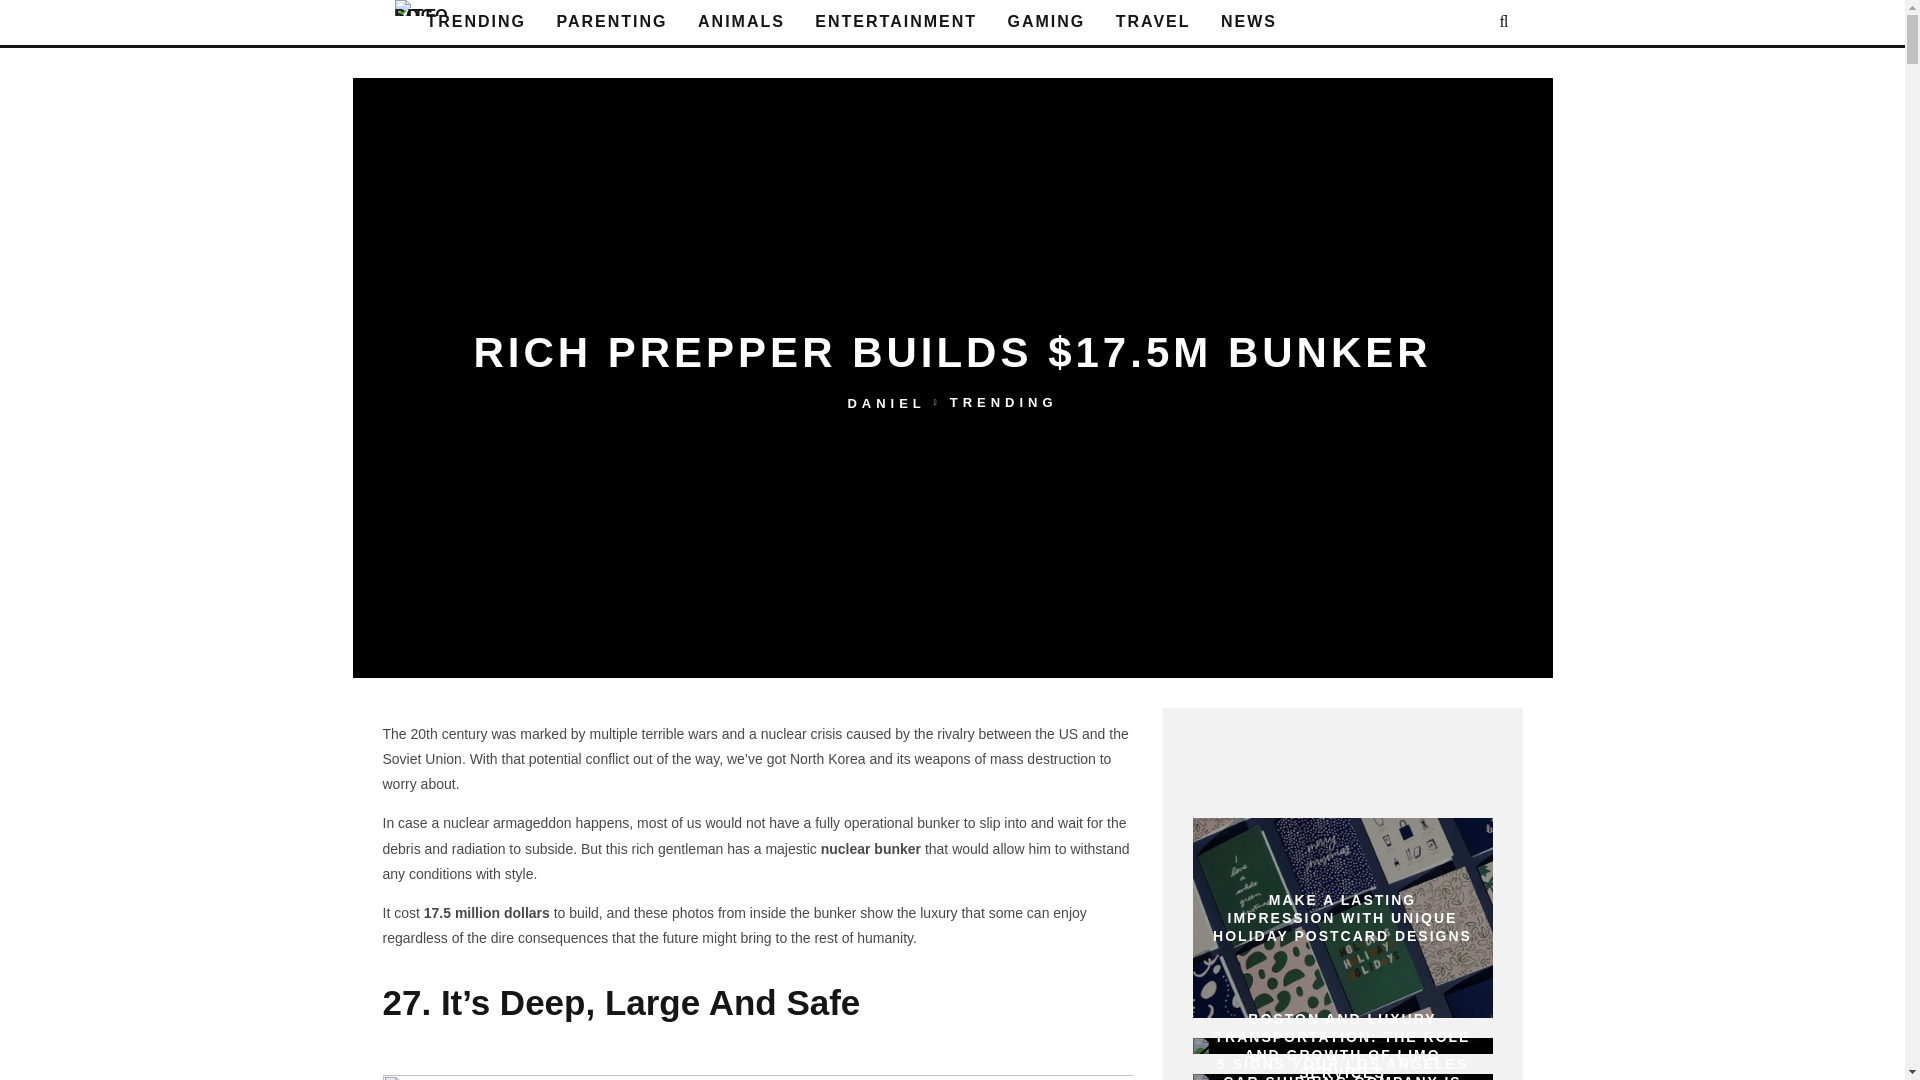 This screenshot has height=1080, width=1920. Describe the element at coordinates (1004, 402) in the screenshot. I see `View all posts in Trending` at that location.